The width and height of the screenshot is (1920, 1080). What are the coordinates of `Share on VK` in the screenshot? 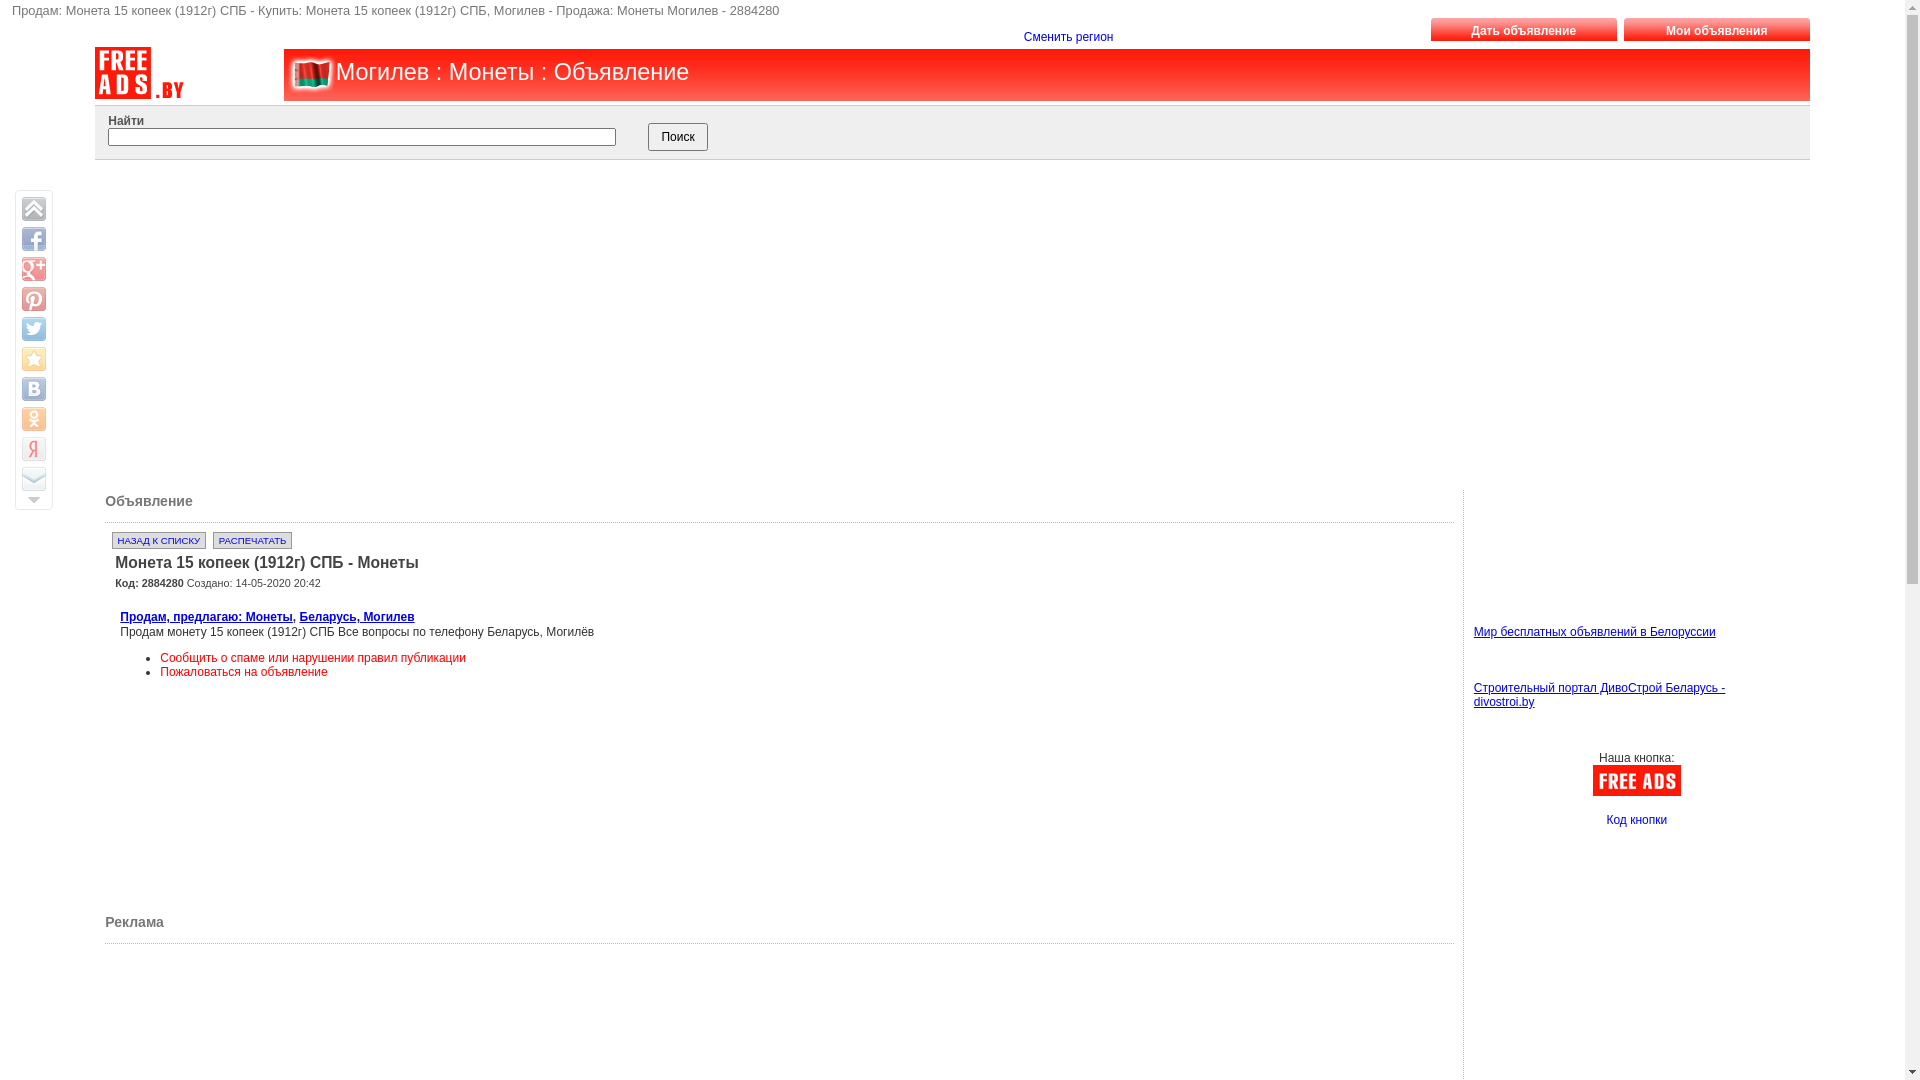 It's located at (34, 389).